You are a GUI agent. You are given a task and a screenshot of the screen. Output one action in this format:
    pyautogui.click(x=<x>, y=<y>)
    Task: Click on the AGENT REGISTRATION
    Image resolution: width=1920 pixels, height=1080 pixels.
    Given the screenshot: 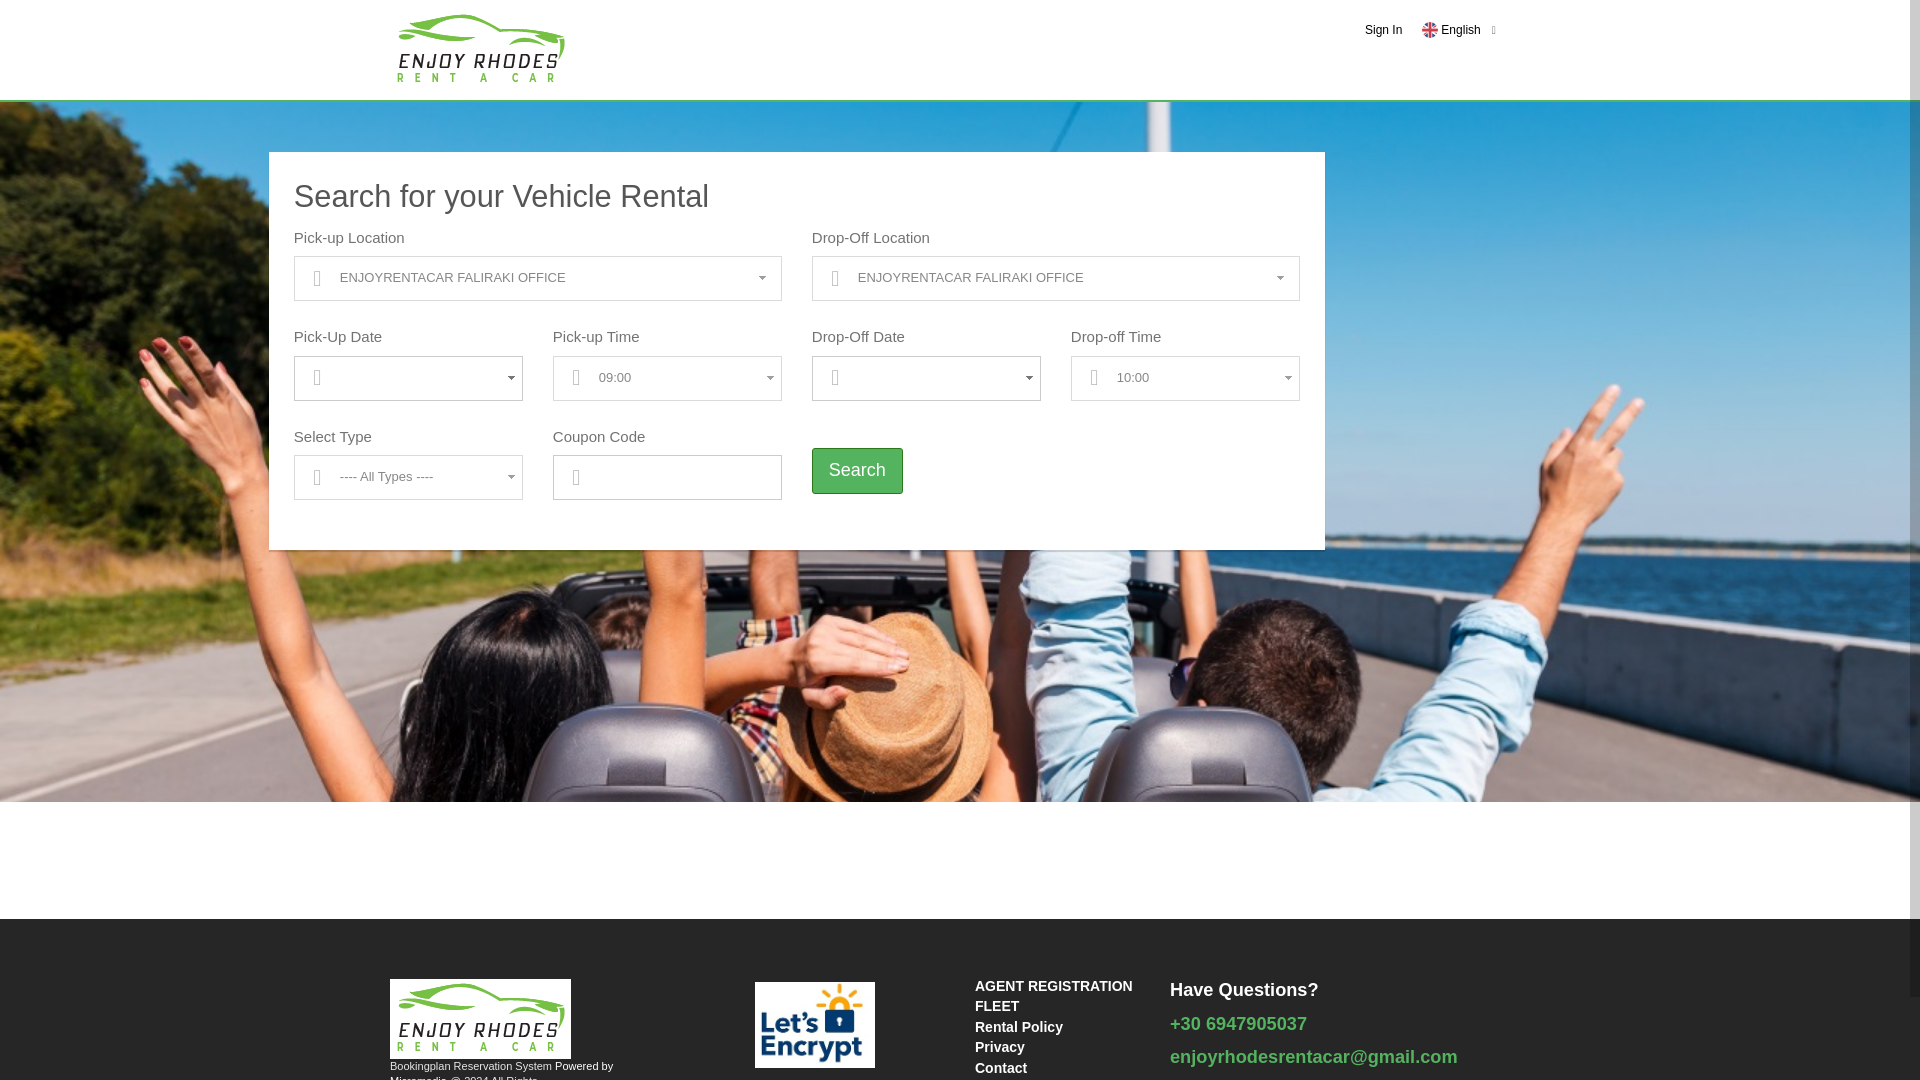 What is the action you would take?
    pyautogui.click(x=1054, y=986)
    